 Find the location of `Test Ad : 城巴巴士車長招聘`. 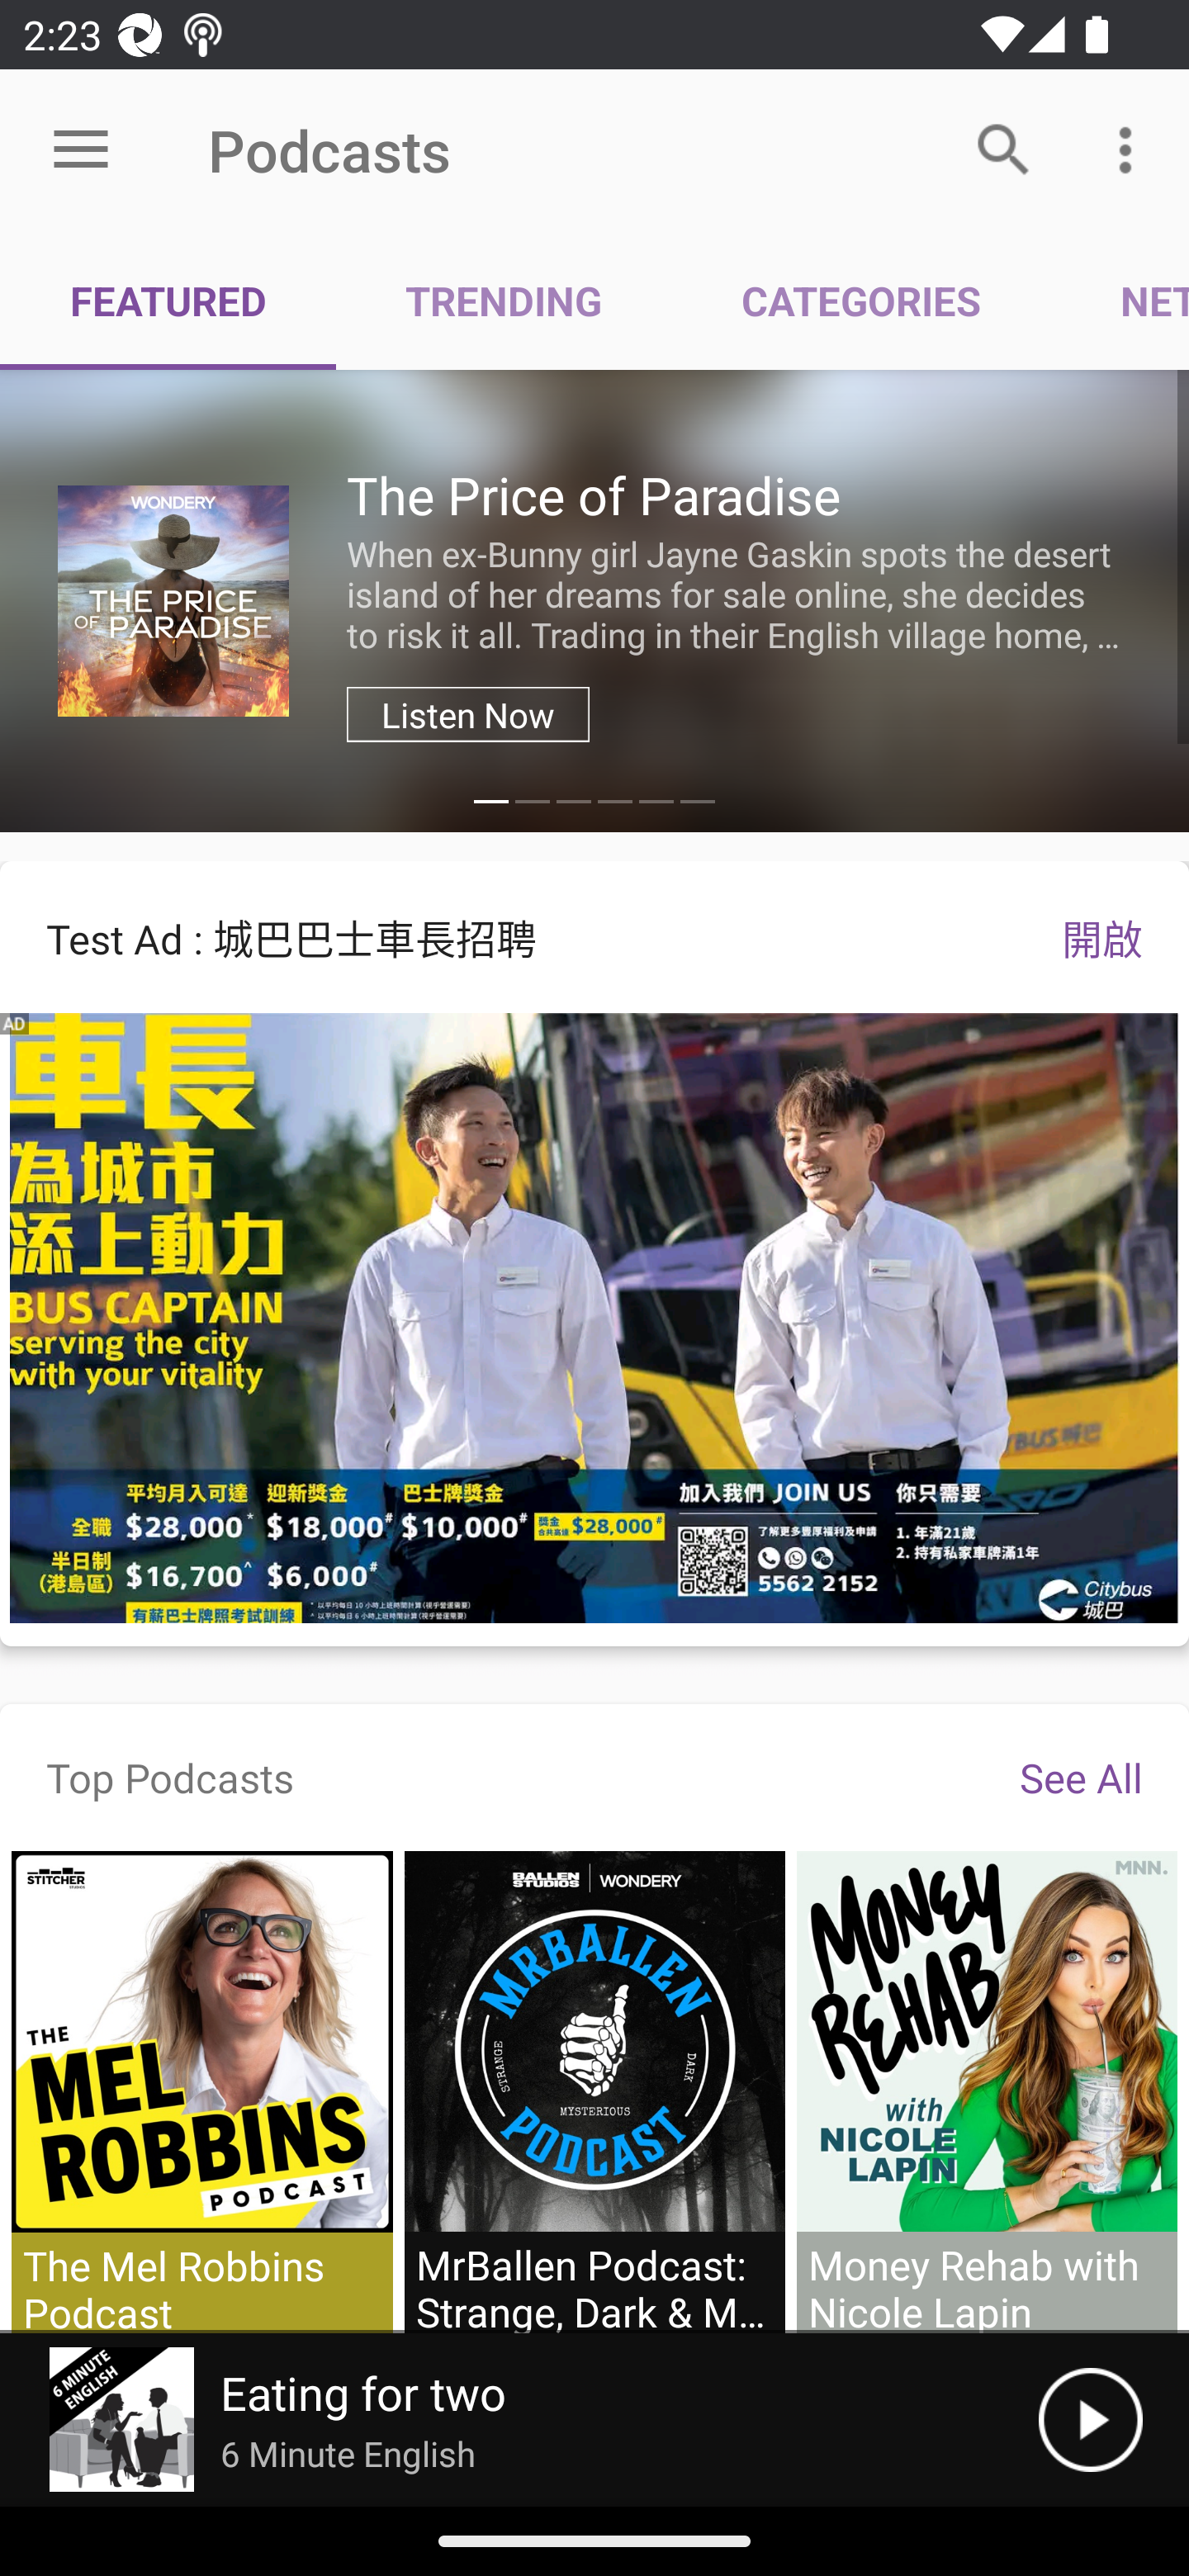

Test Ad : 城巴巴士車長招聘 is located at coordinates (507, 936).